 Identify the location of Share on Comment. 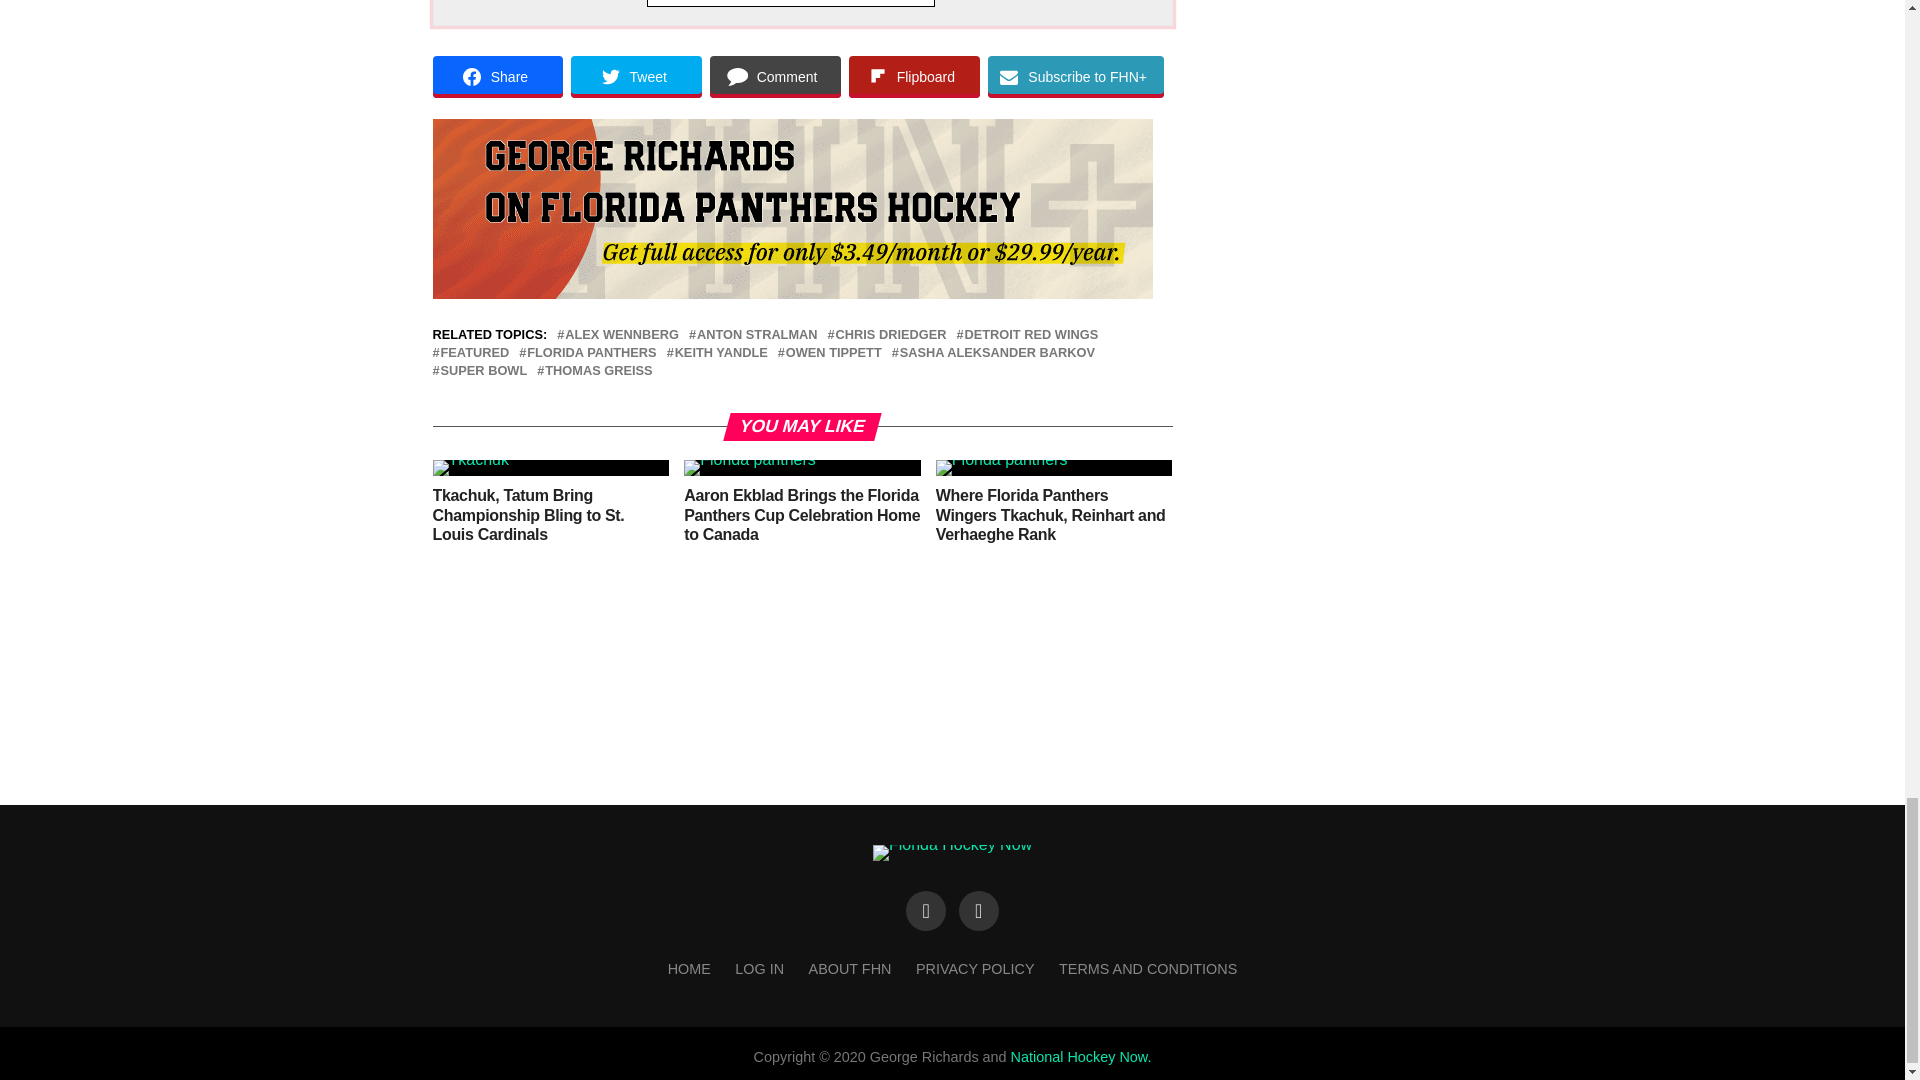
(775, 77).